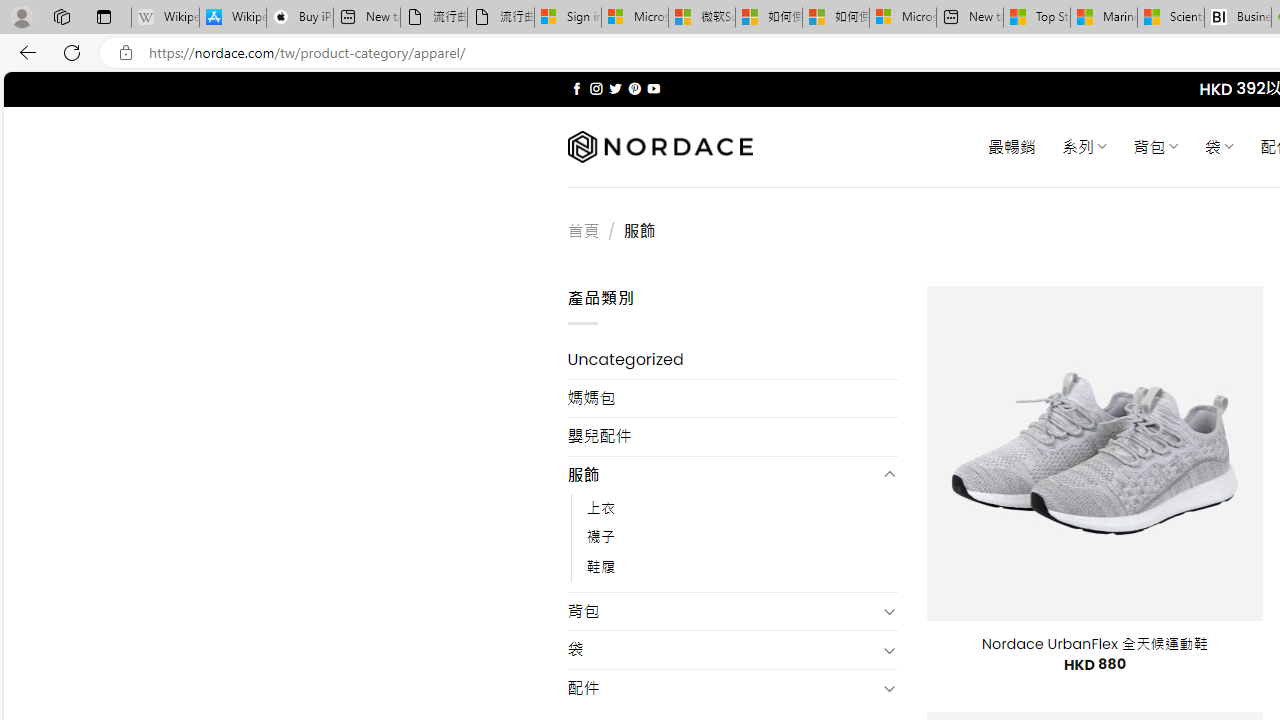  I want to click on Follow on Twitter, so click(616, 88).